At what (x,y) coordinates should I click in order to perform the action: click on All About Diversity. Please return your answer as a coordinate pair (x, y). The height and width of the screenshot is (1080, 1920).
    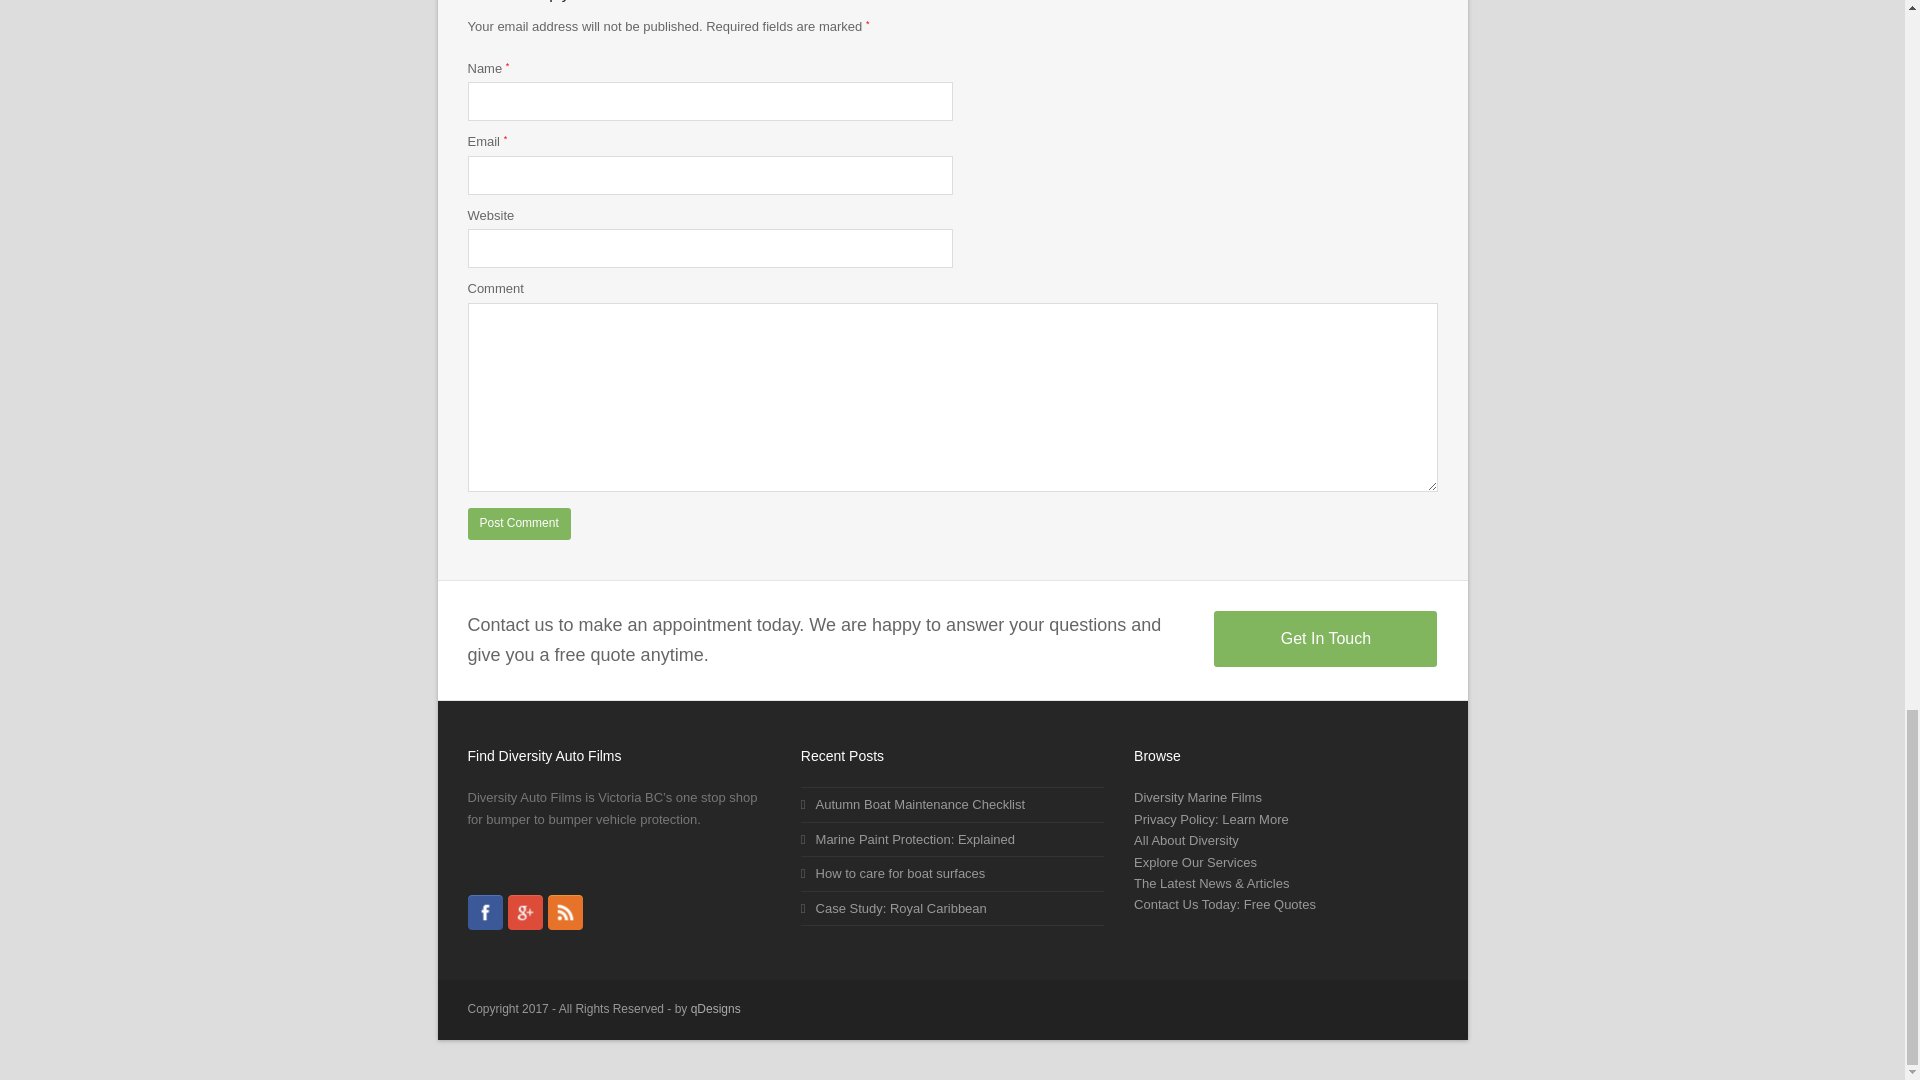
    Looking at the image, I should click on (1186, 840).